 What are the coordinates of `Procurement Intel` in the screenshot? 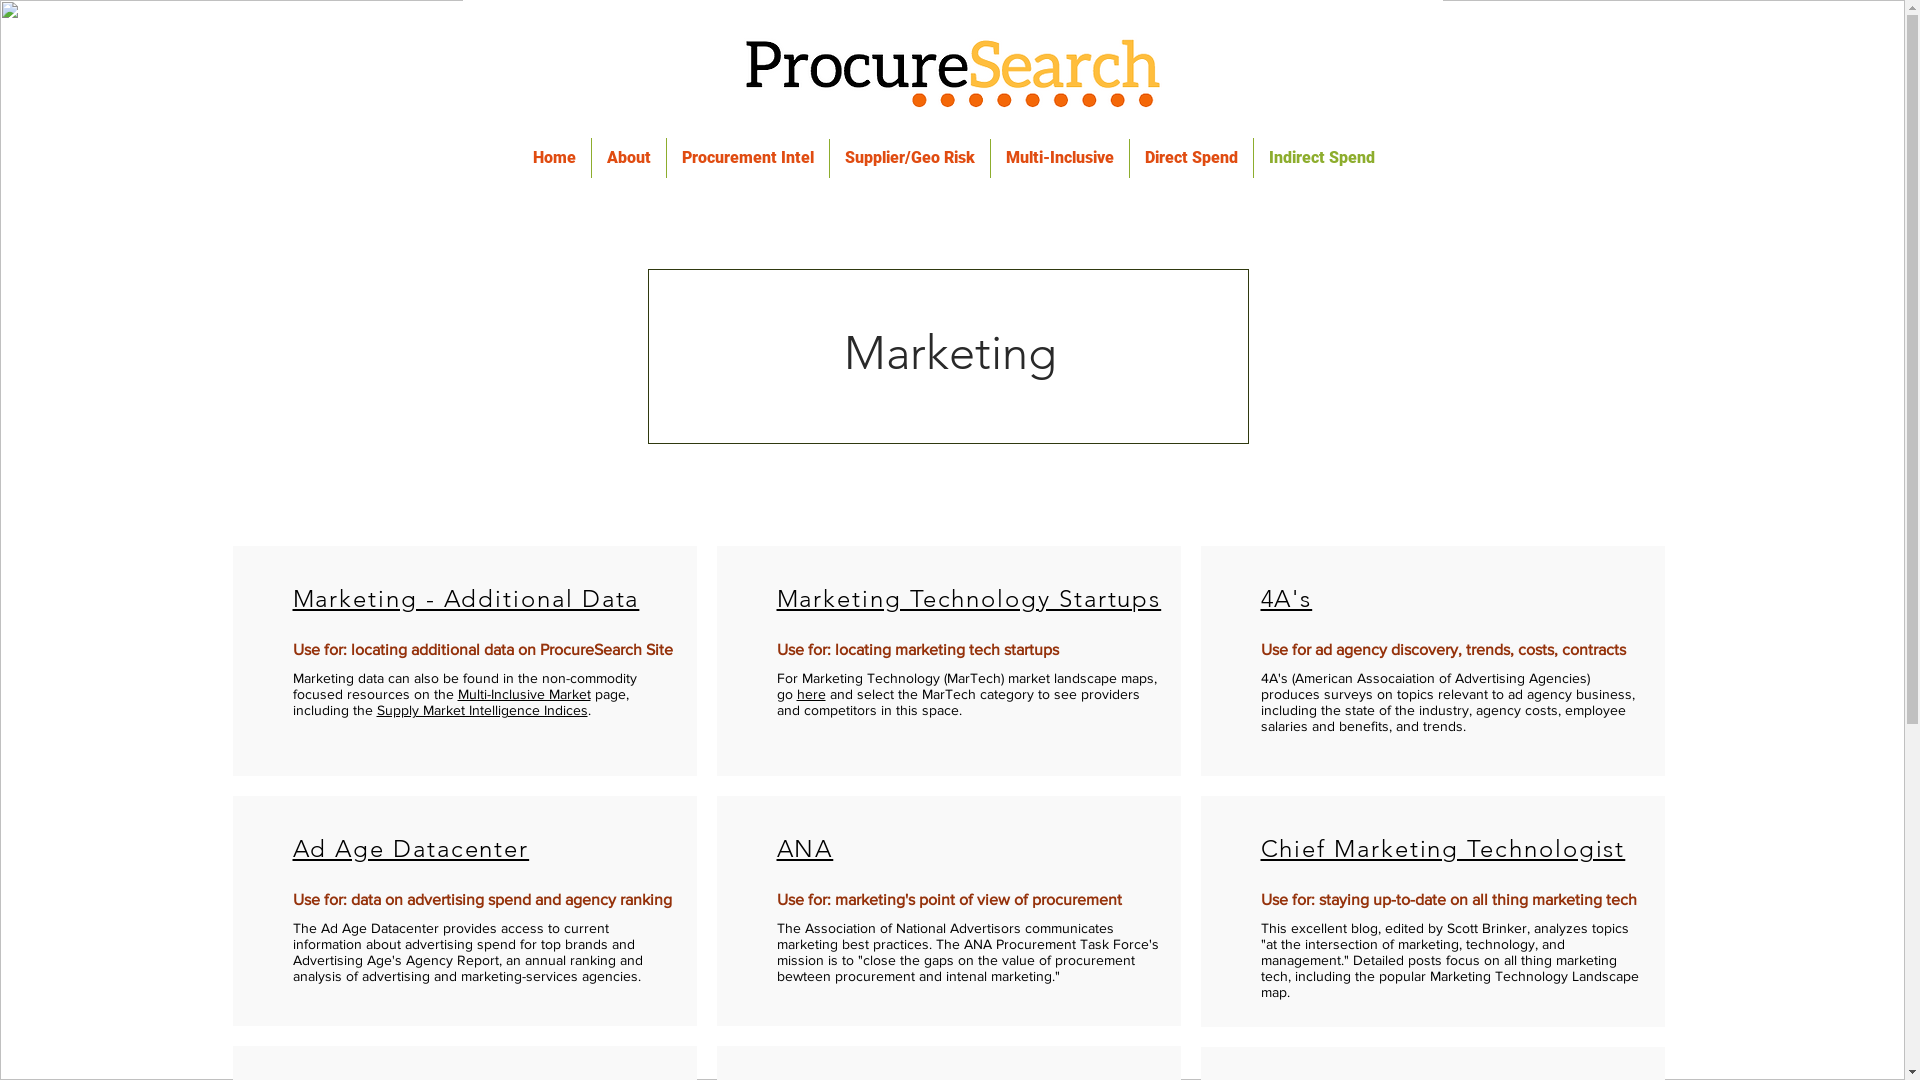 It's located at (747, 158).